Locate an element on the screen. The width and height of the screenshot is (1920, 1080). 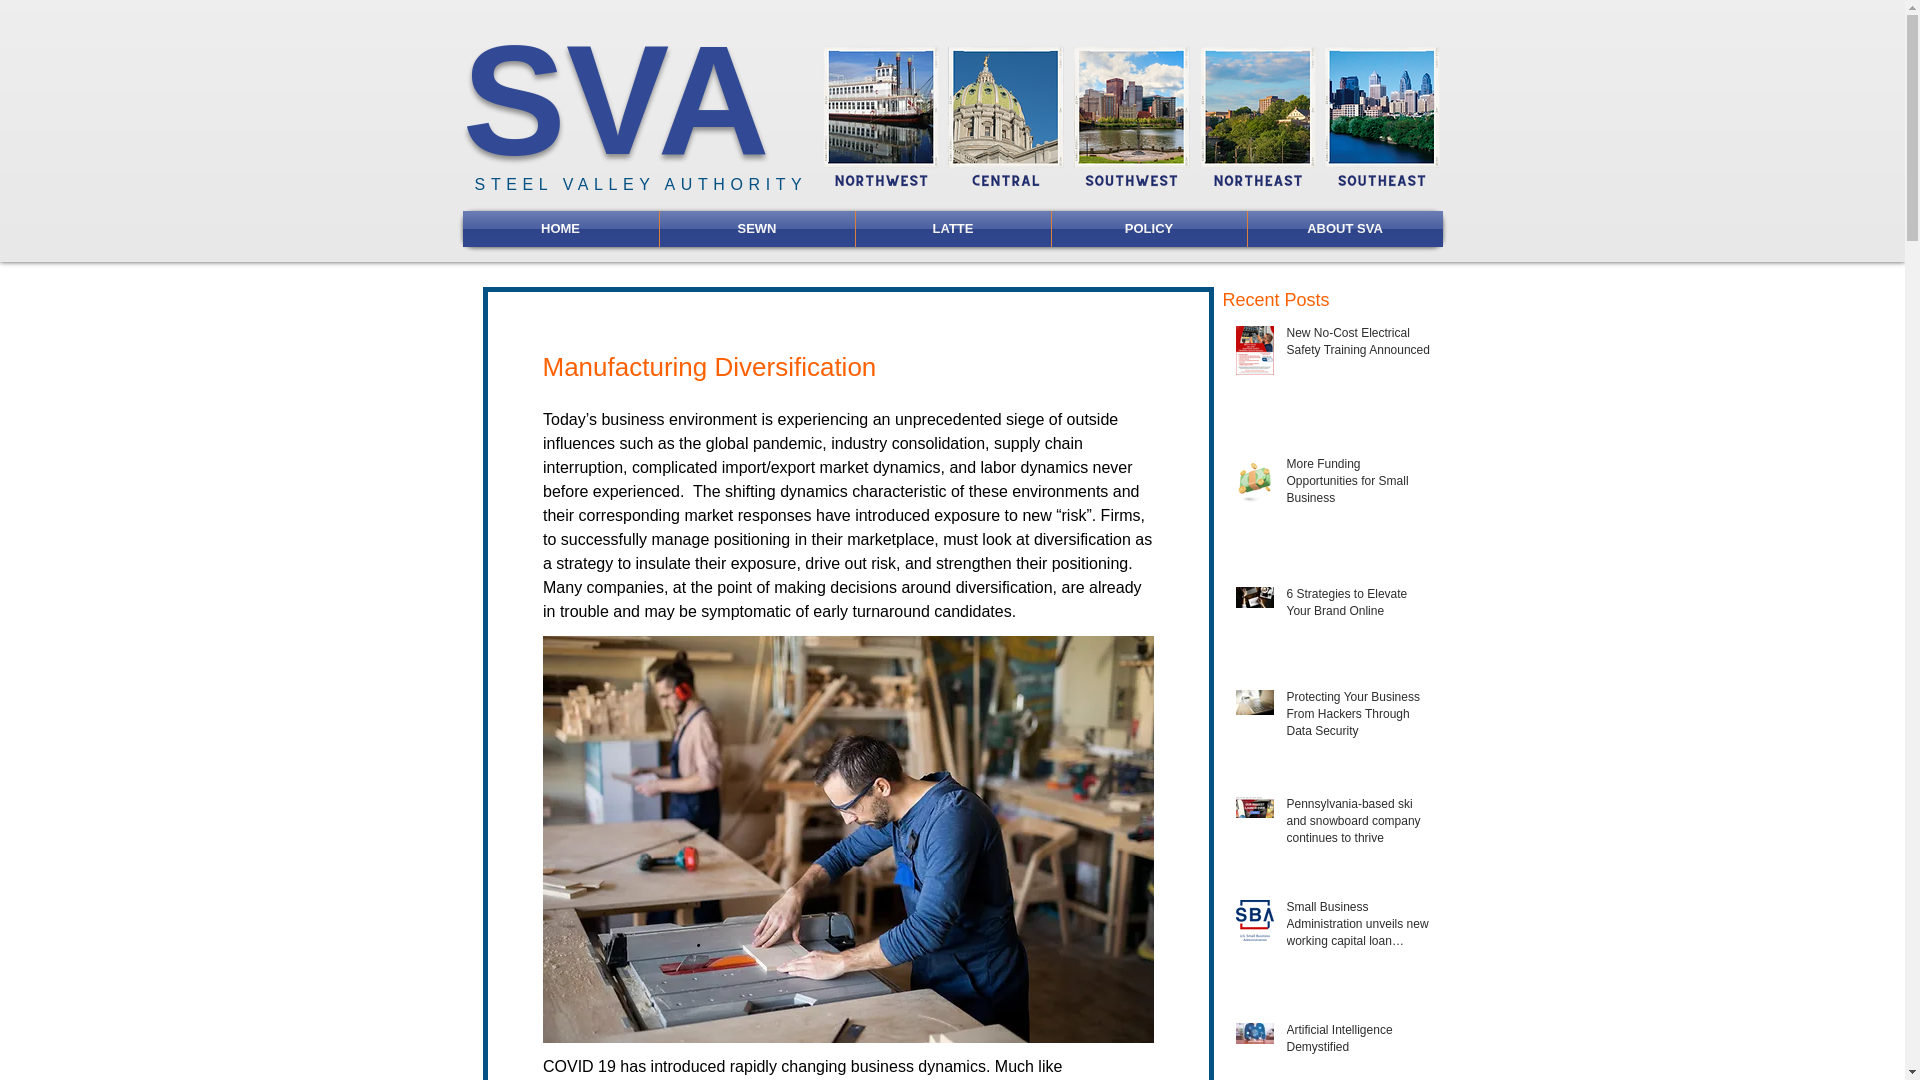
ABOUT SVA is located at coordinates (1346, 228).